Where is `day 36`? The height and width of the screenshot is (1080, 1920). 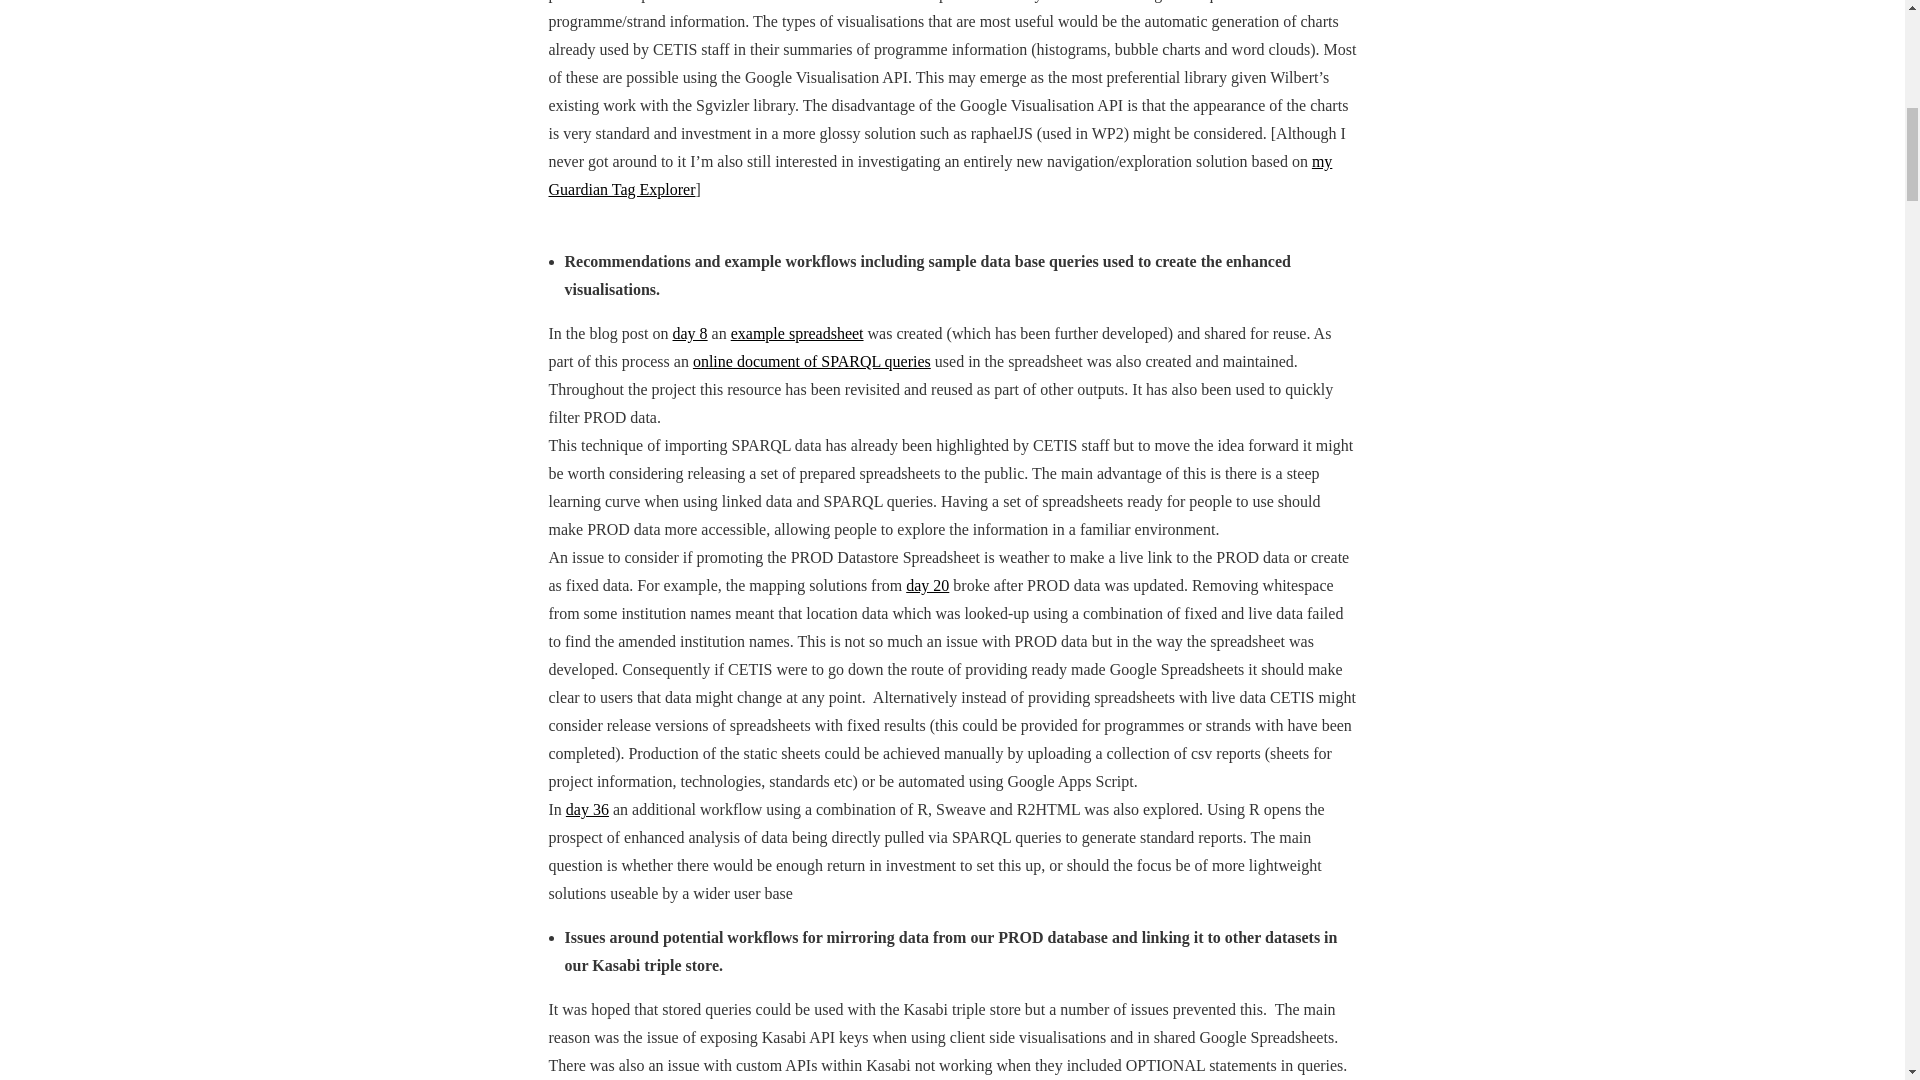 day 36 is located at coordinates (587, 809).